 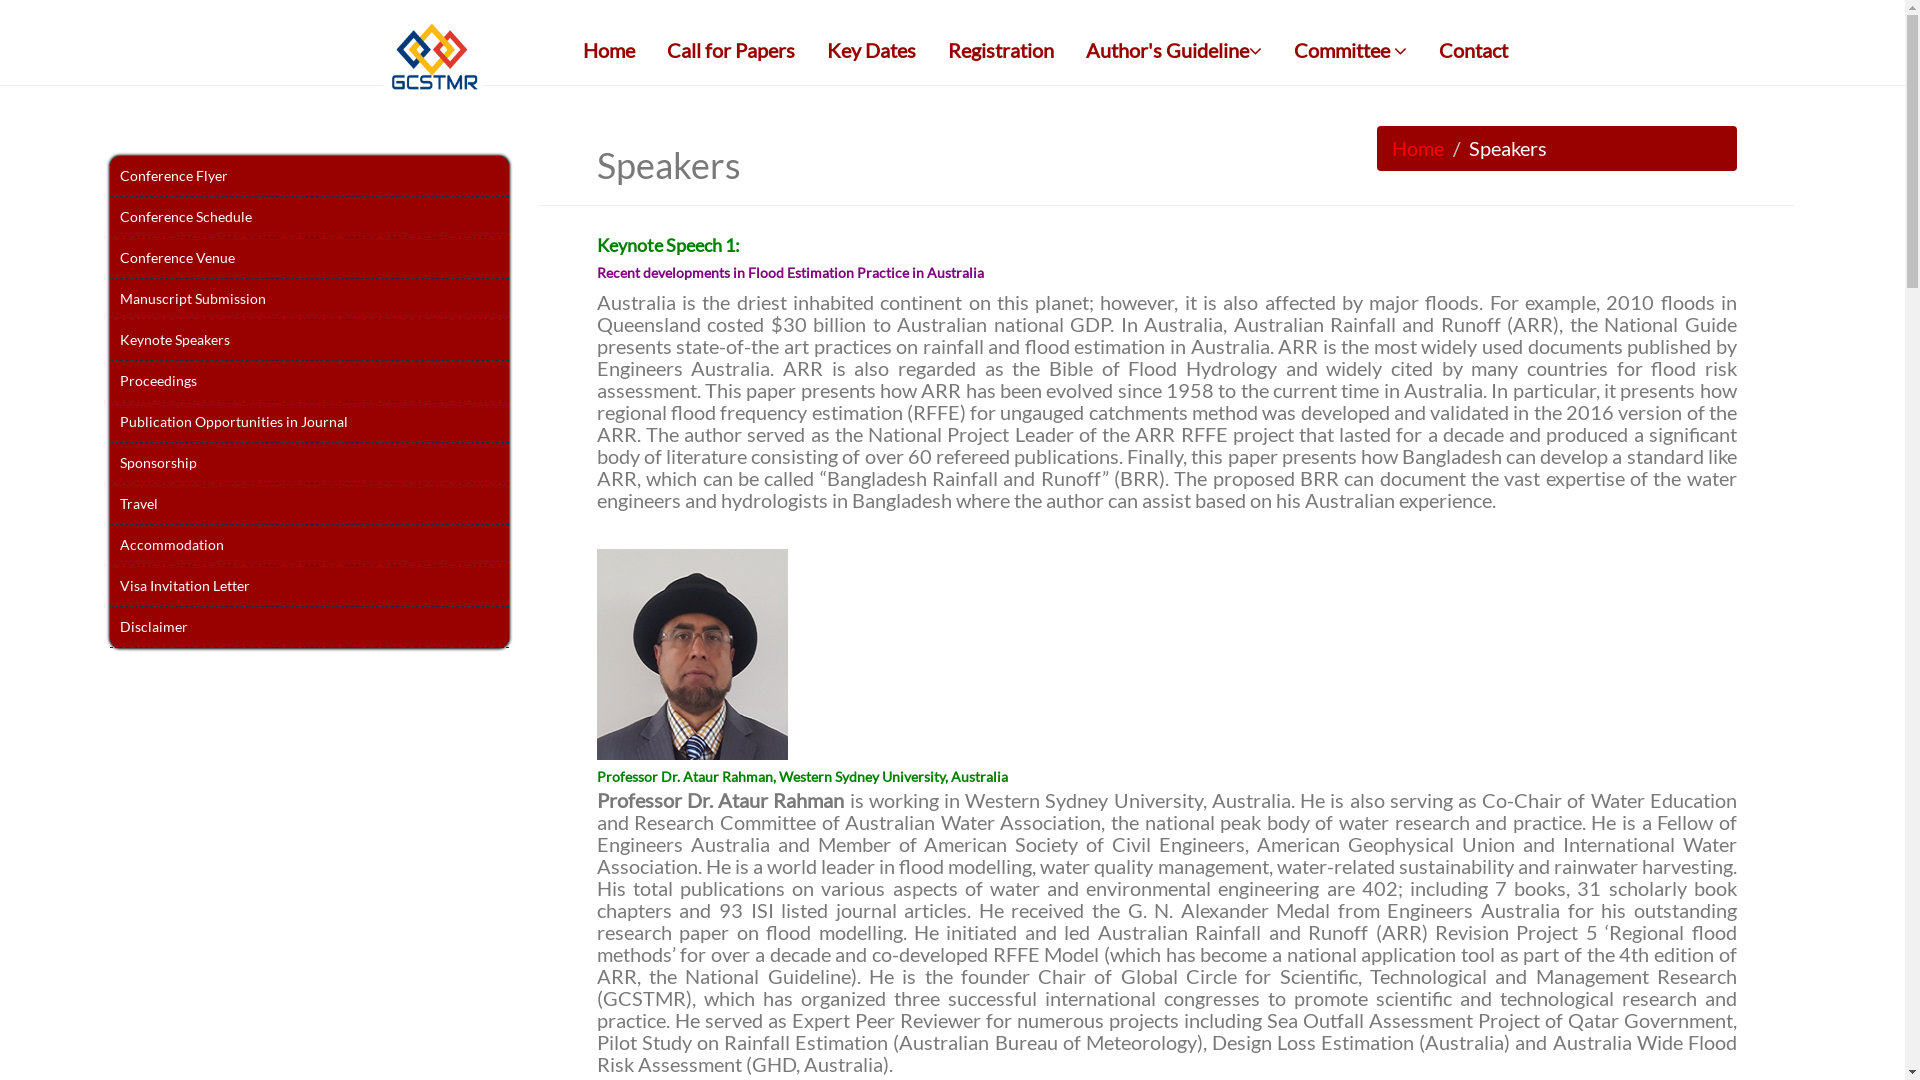 I want to click on Conference Venue, so click(x=309, y=258).